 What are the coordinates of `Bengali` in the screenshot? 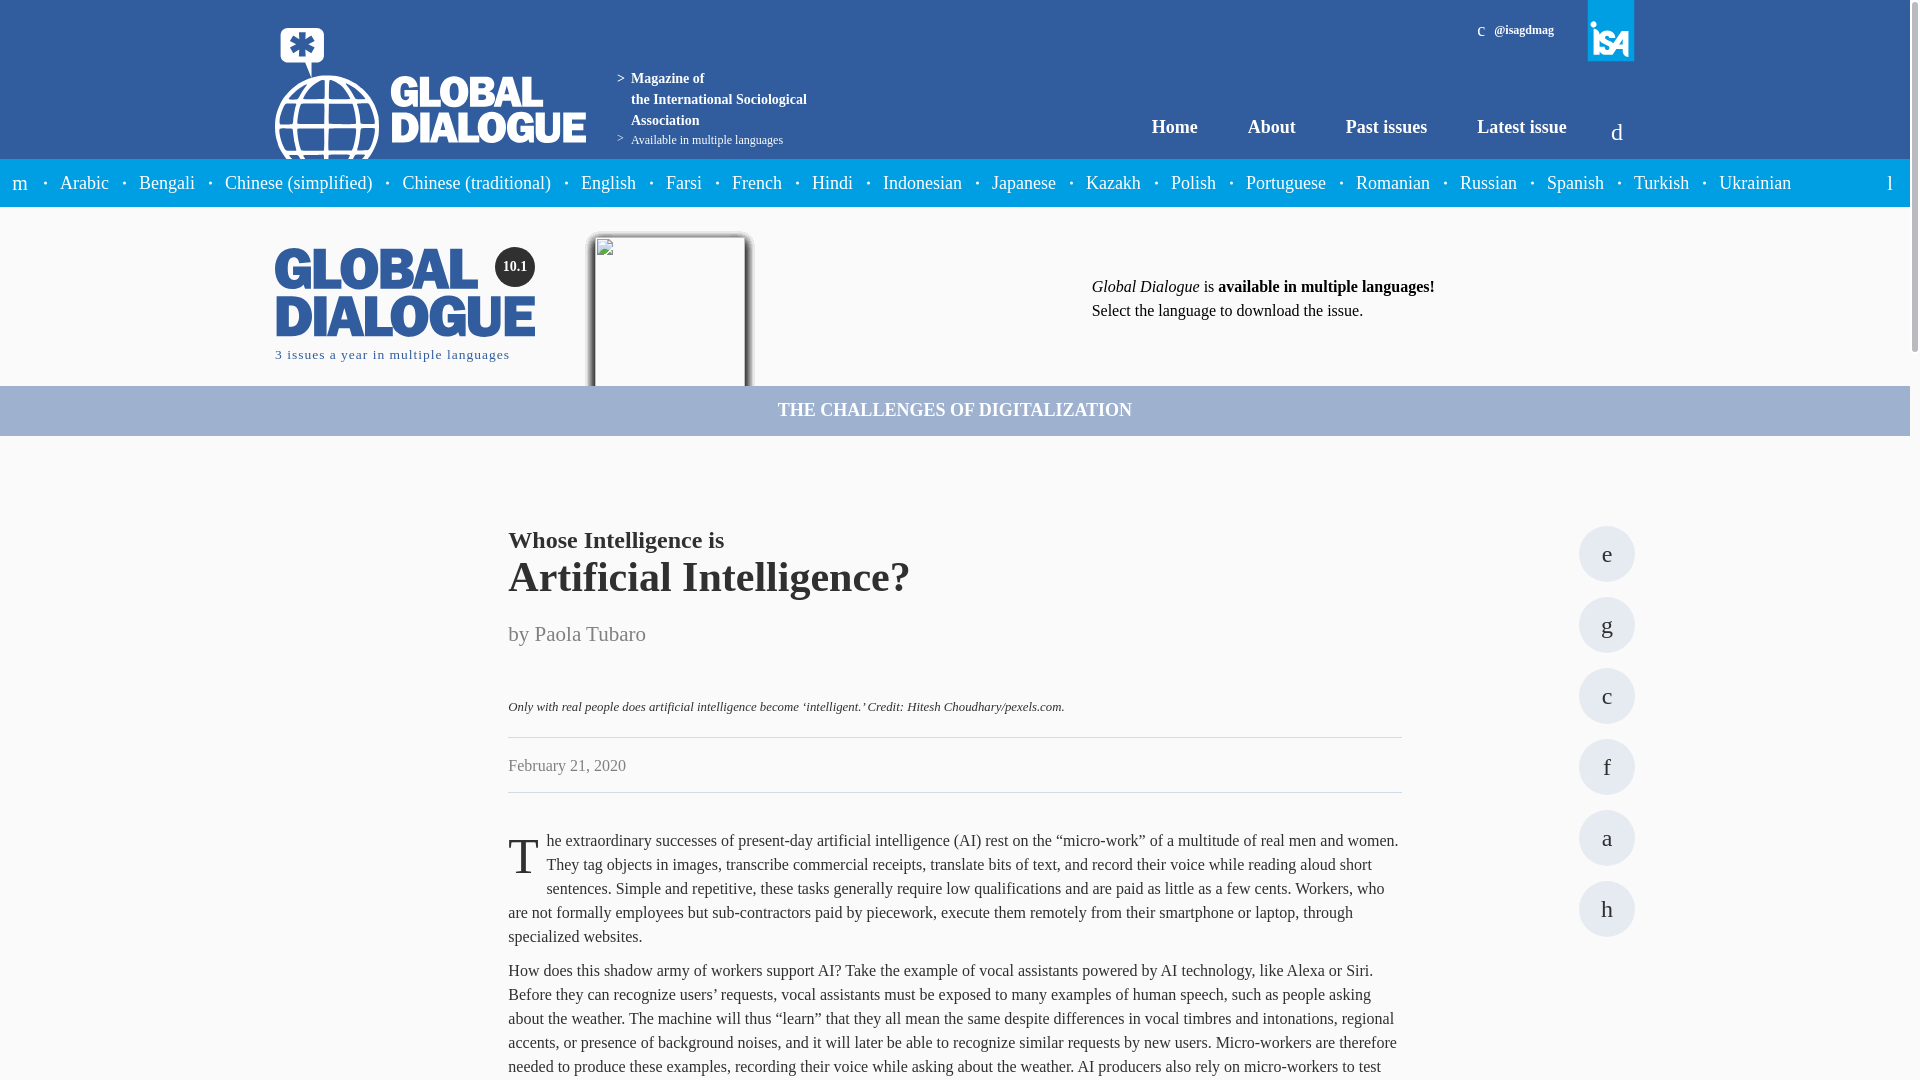 It's located at (166, 182).